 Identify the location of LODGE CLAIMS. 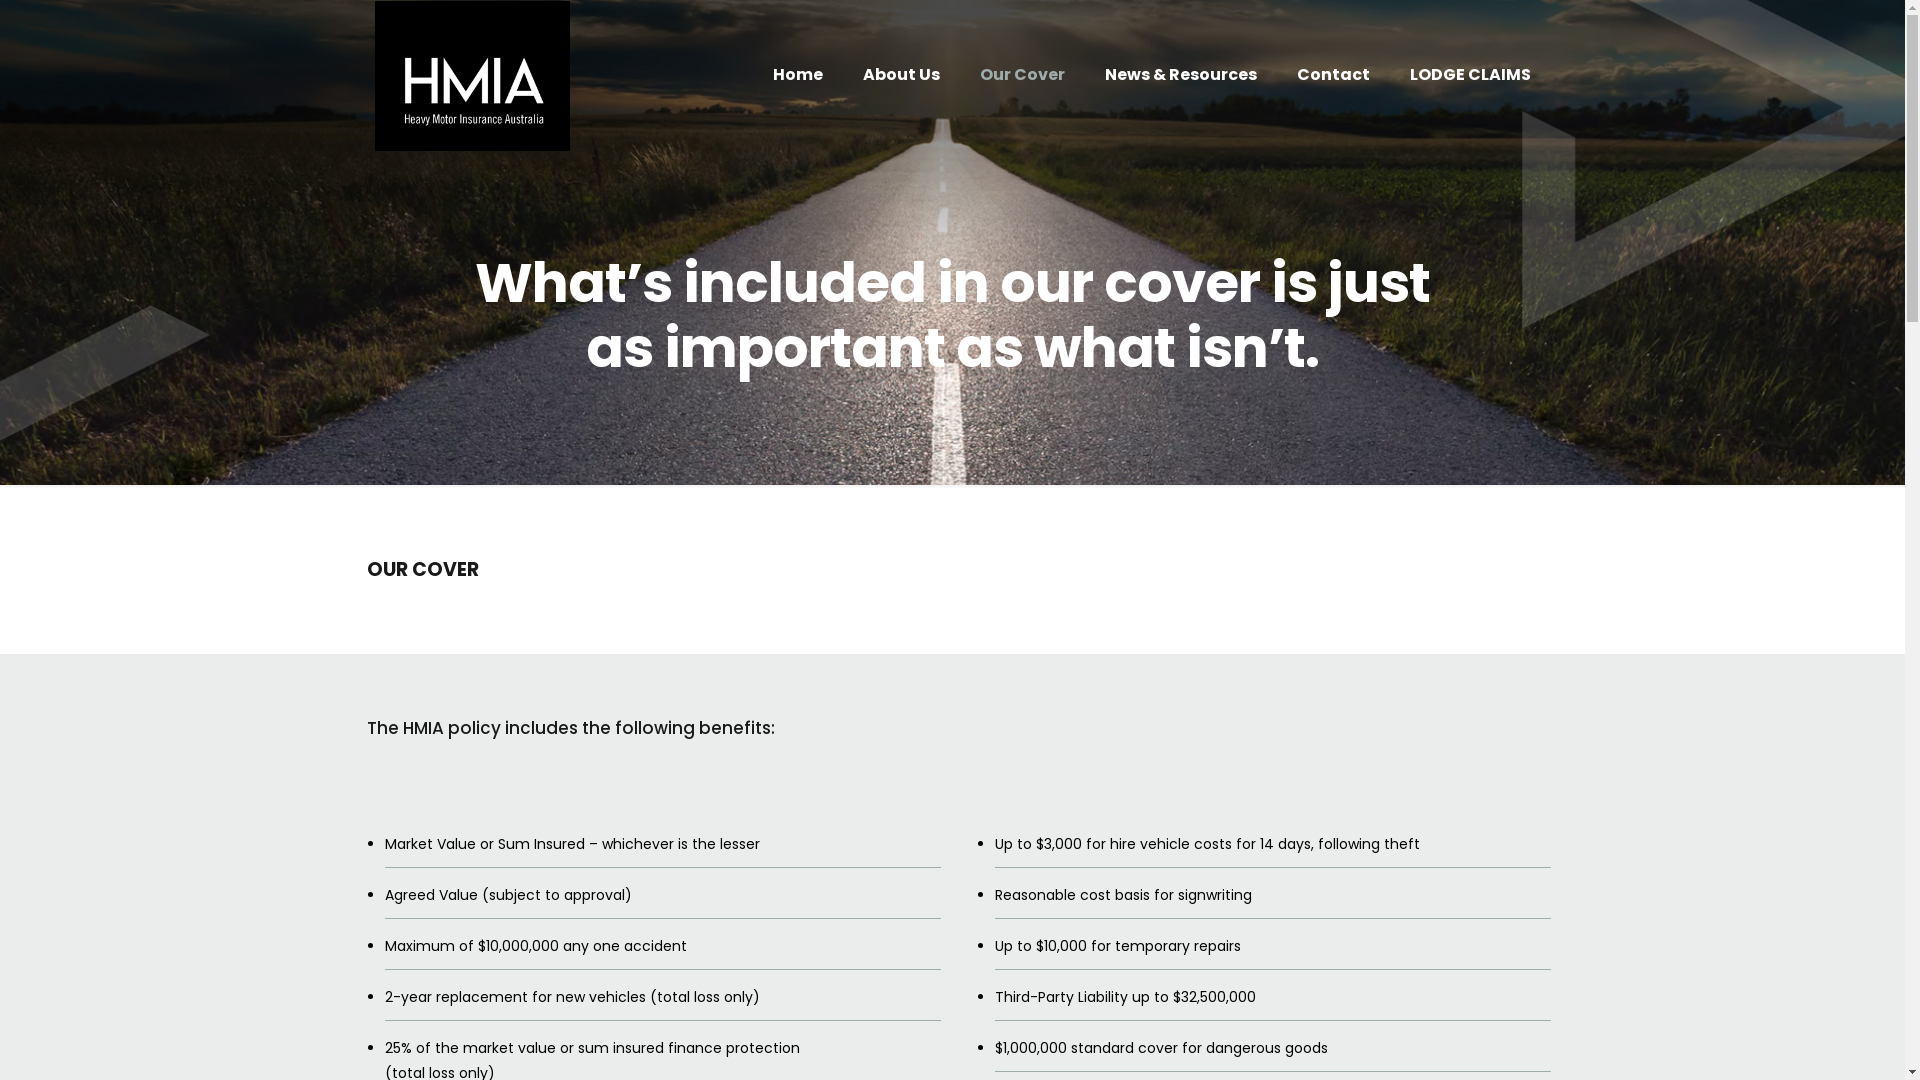
(1470, 75).